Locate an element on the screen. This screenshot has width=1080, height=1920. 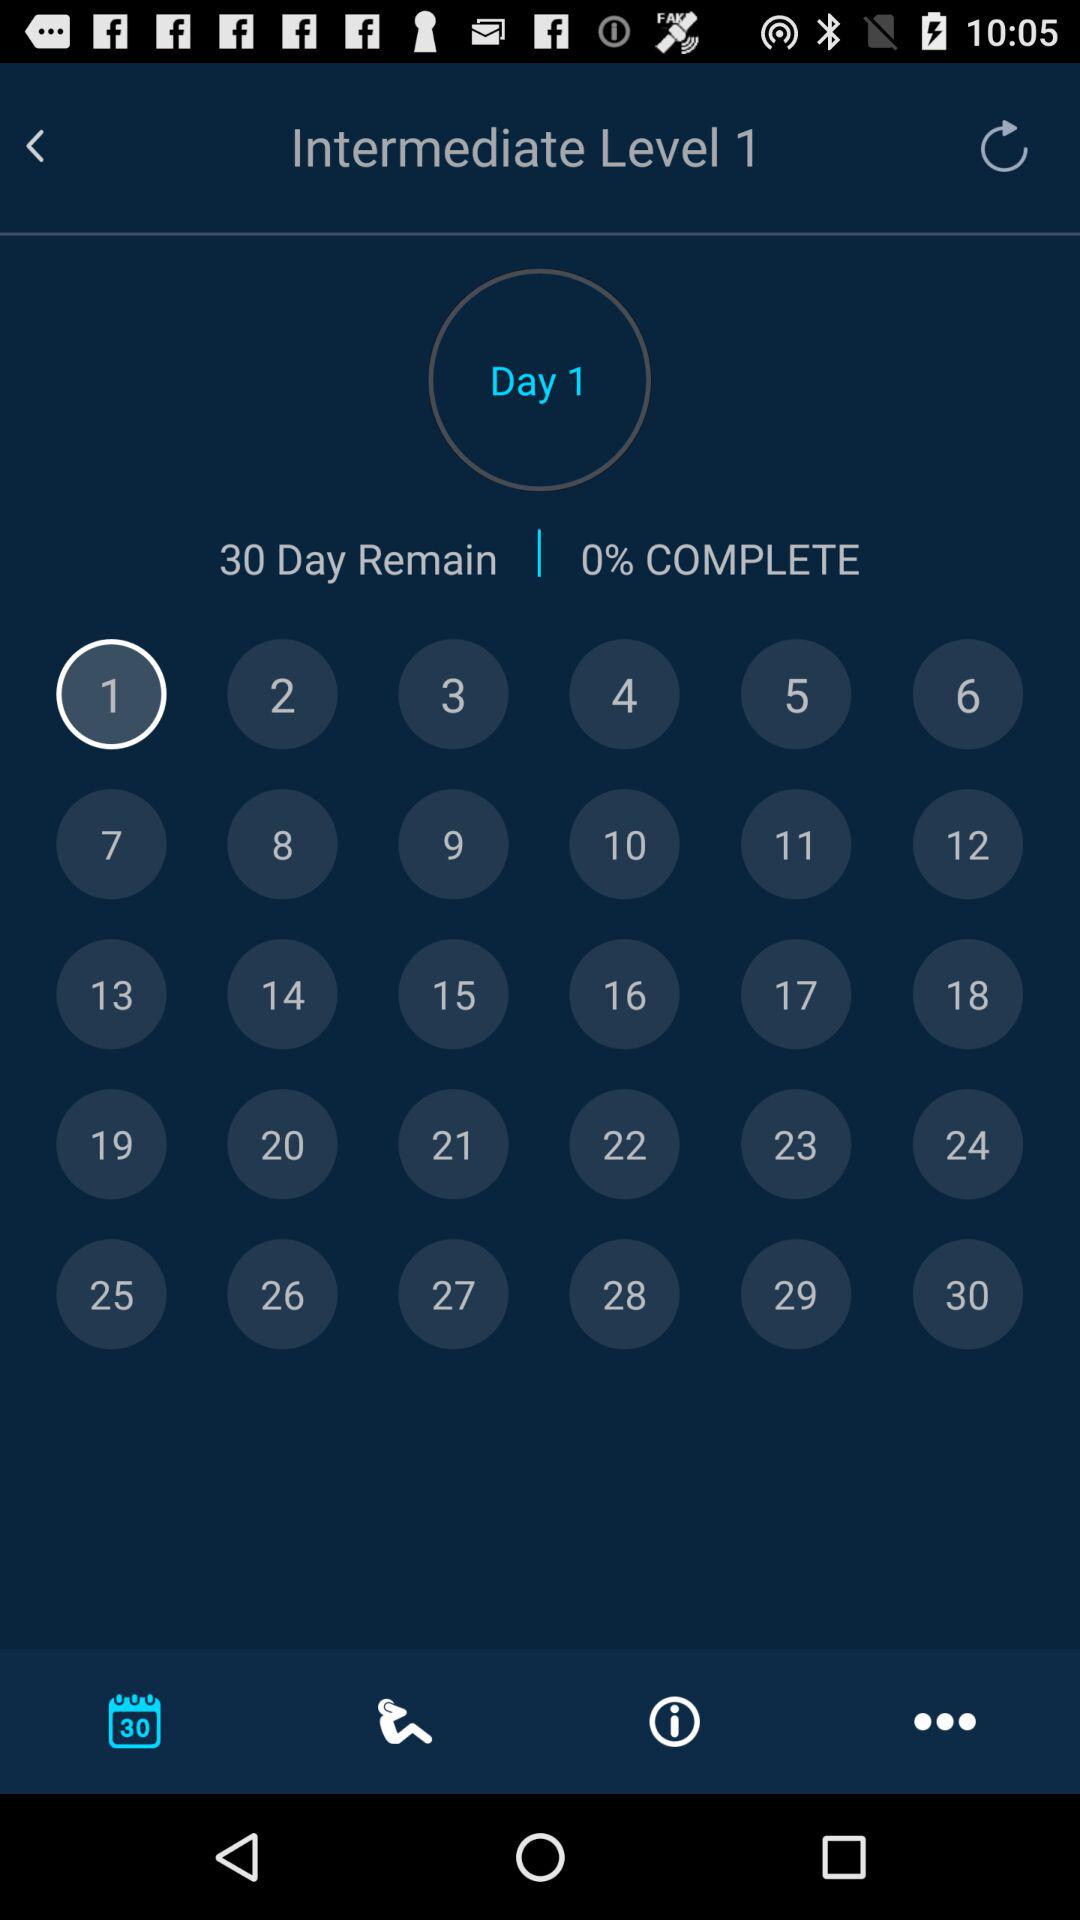
select this date is located at coordinates (796, 1144).